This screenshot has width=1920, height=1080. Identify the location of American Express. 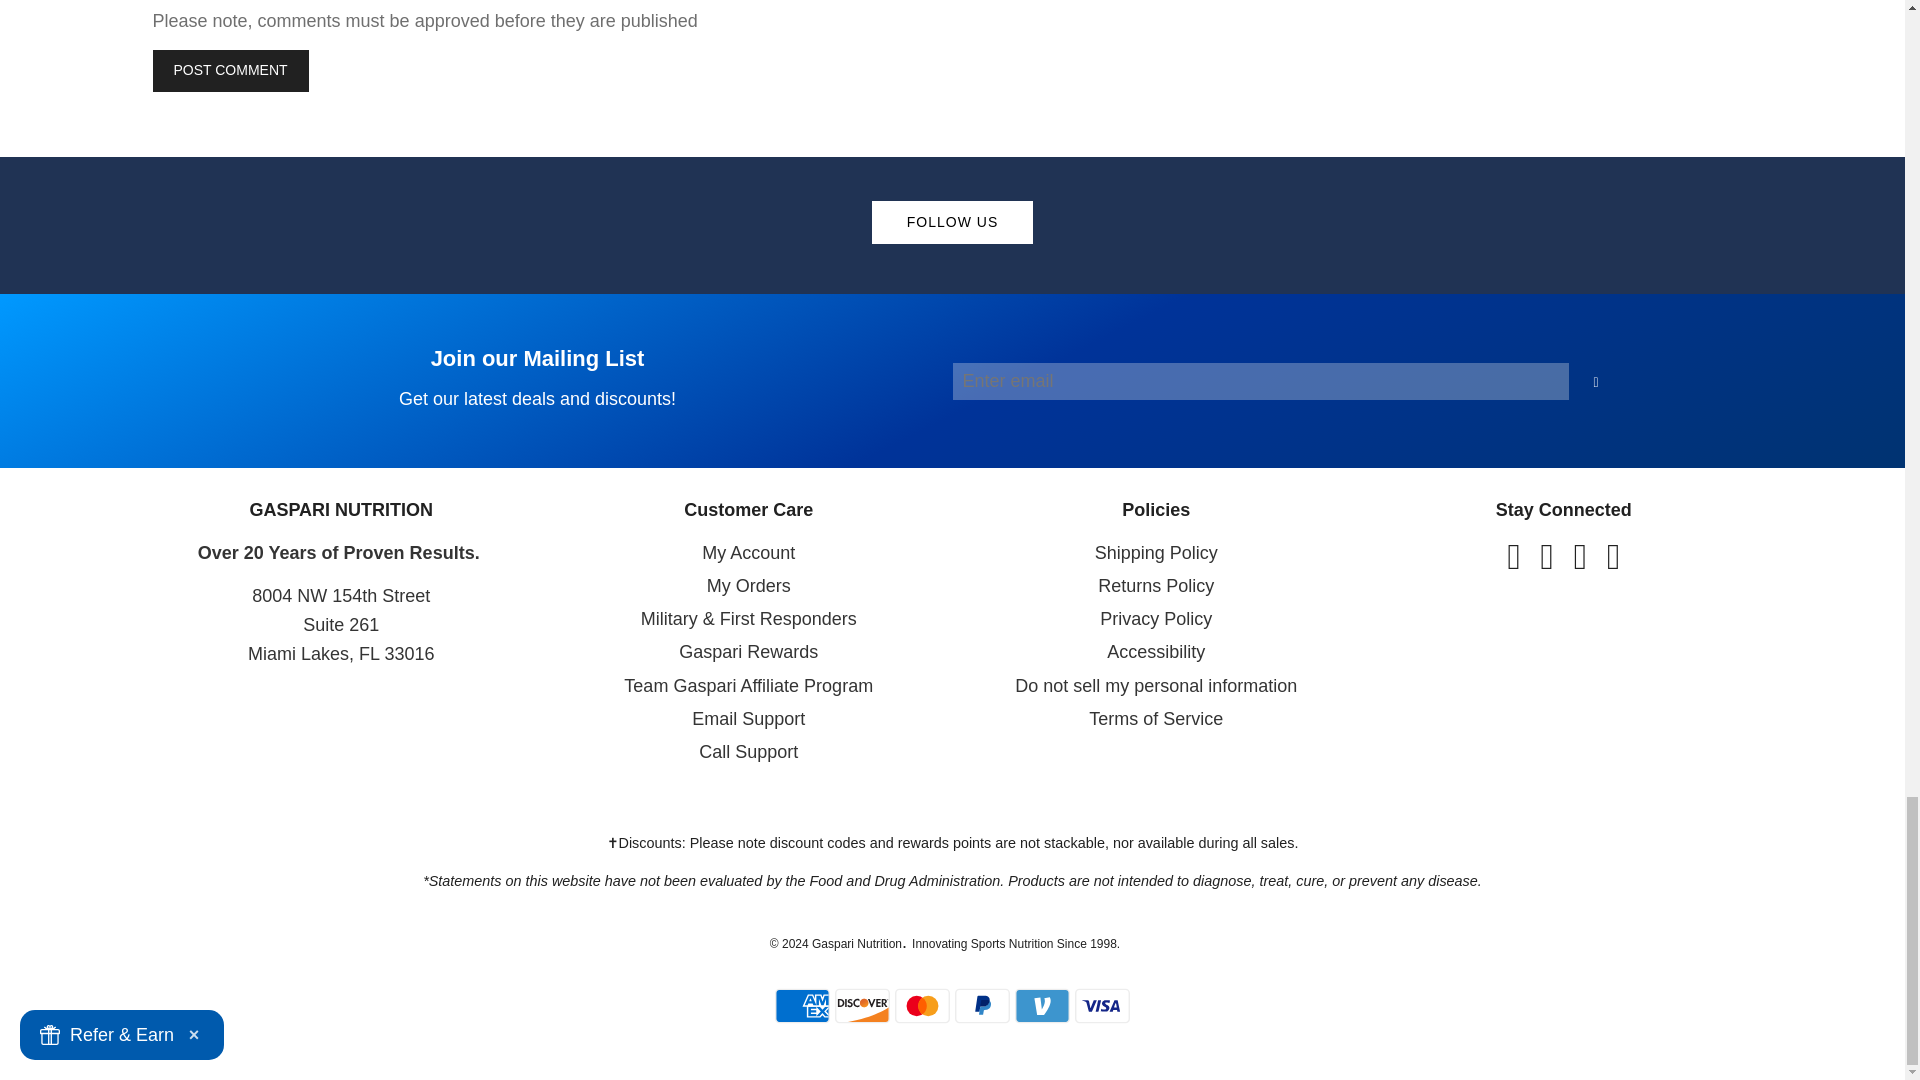
(982, 1006).